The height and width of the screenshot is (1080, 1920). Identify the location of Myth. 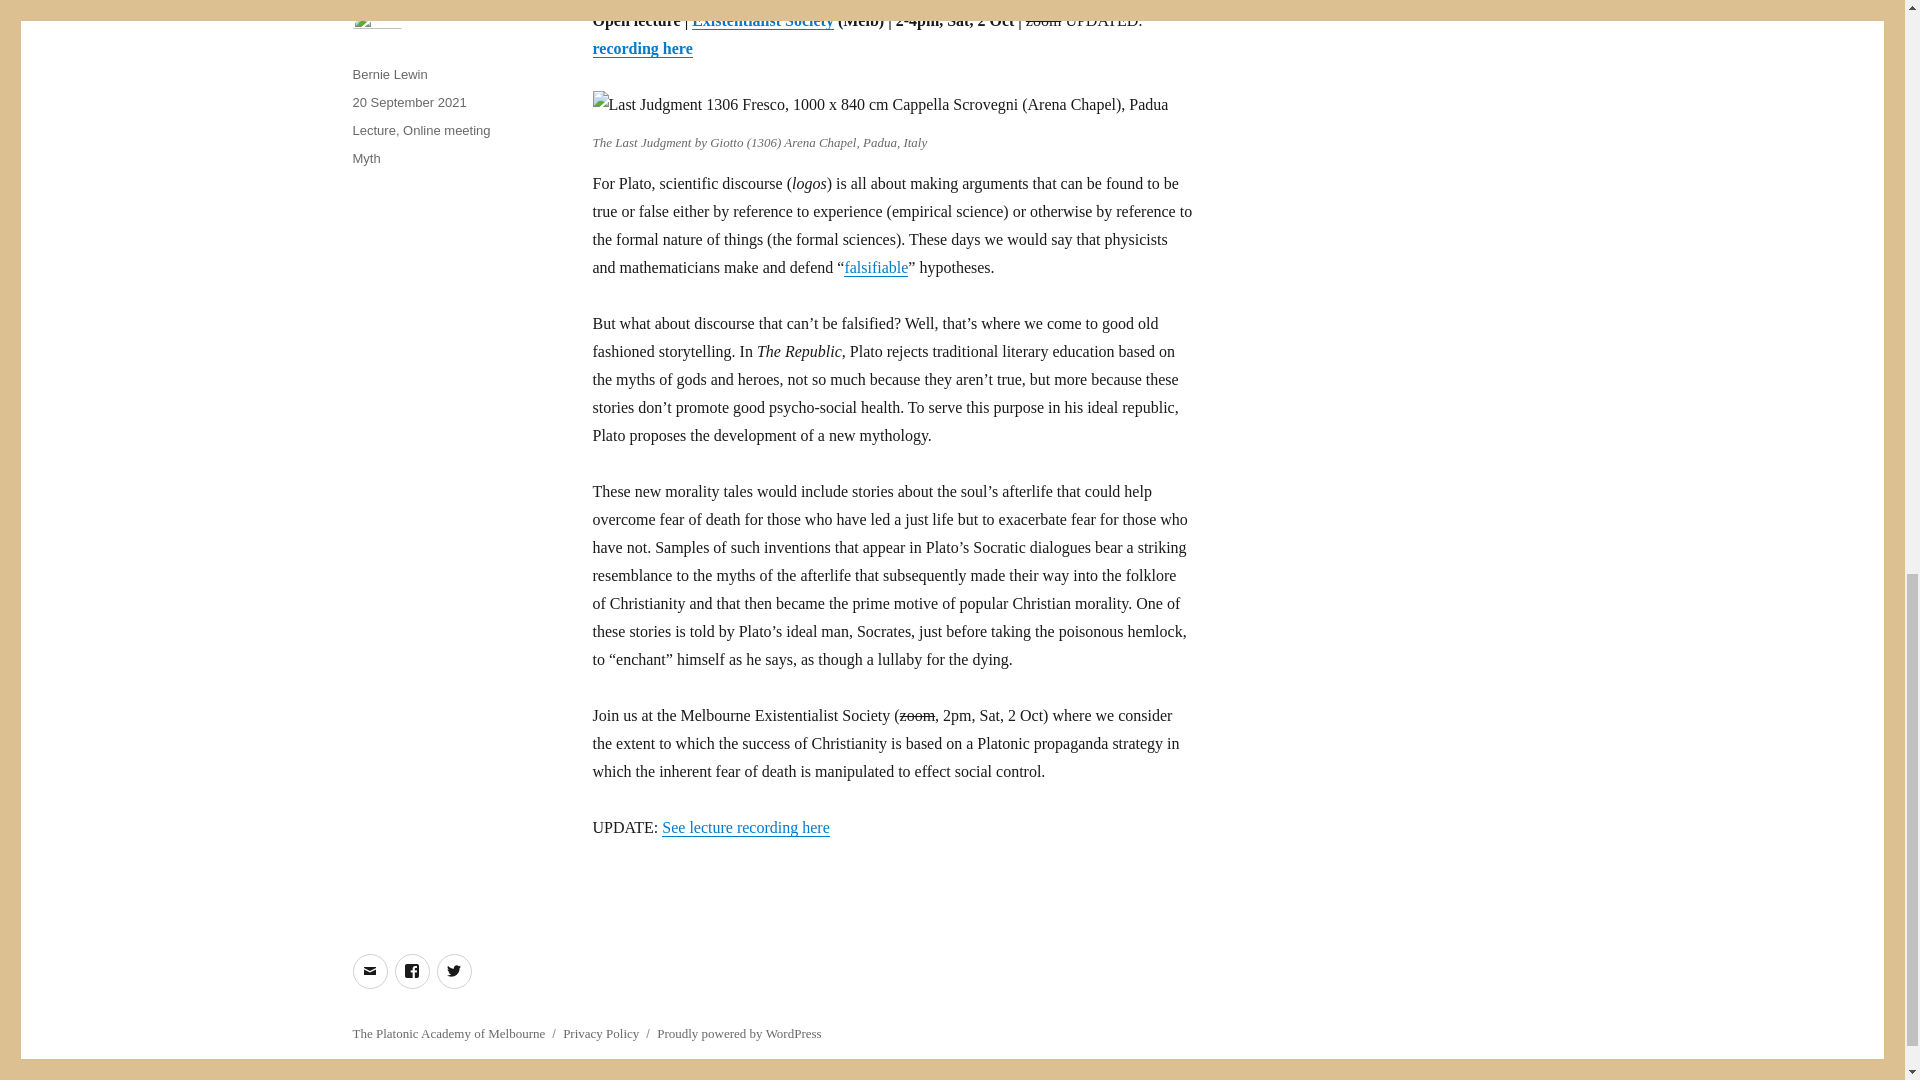
(366, 158).